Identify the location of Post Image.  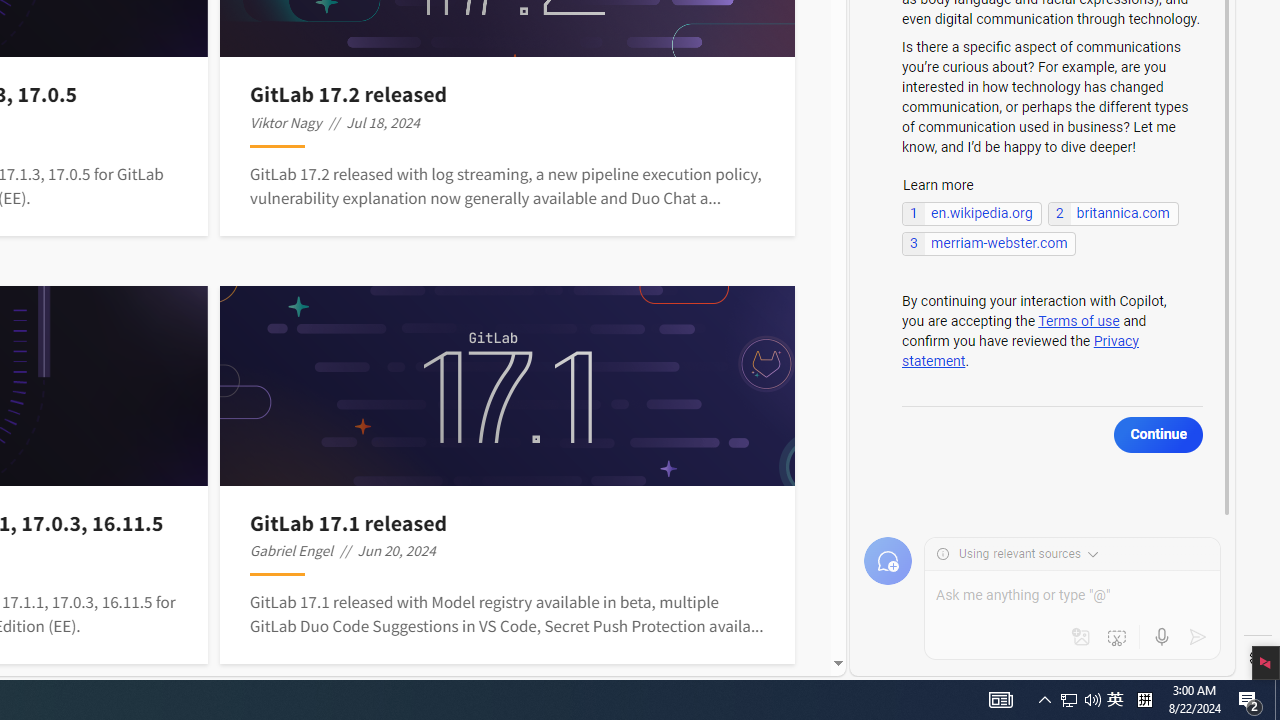
(508, 386).